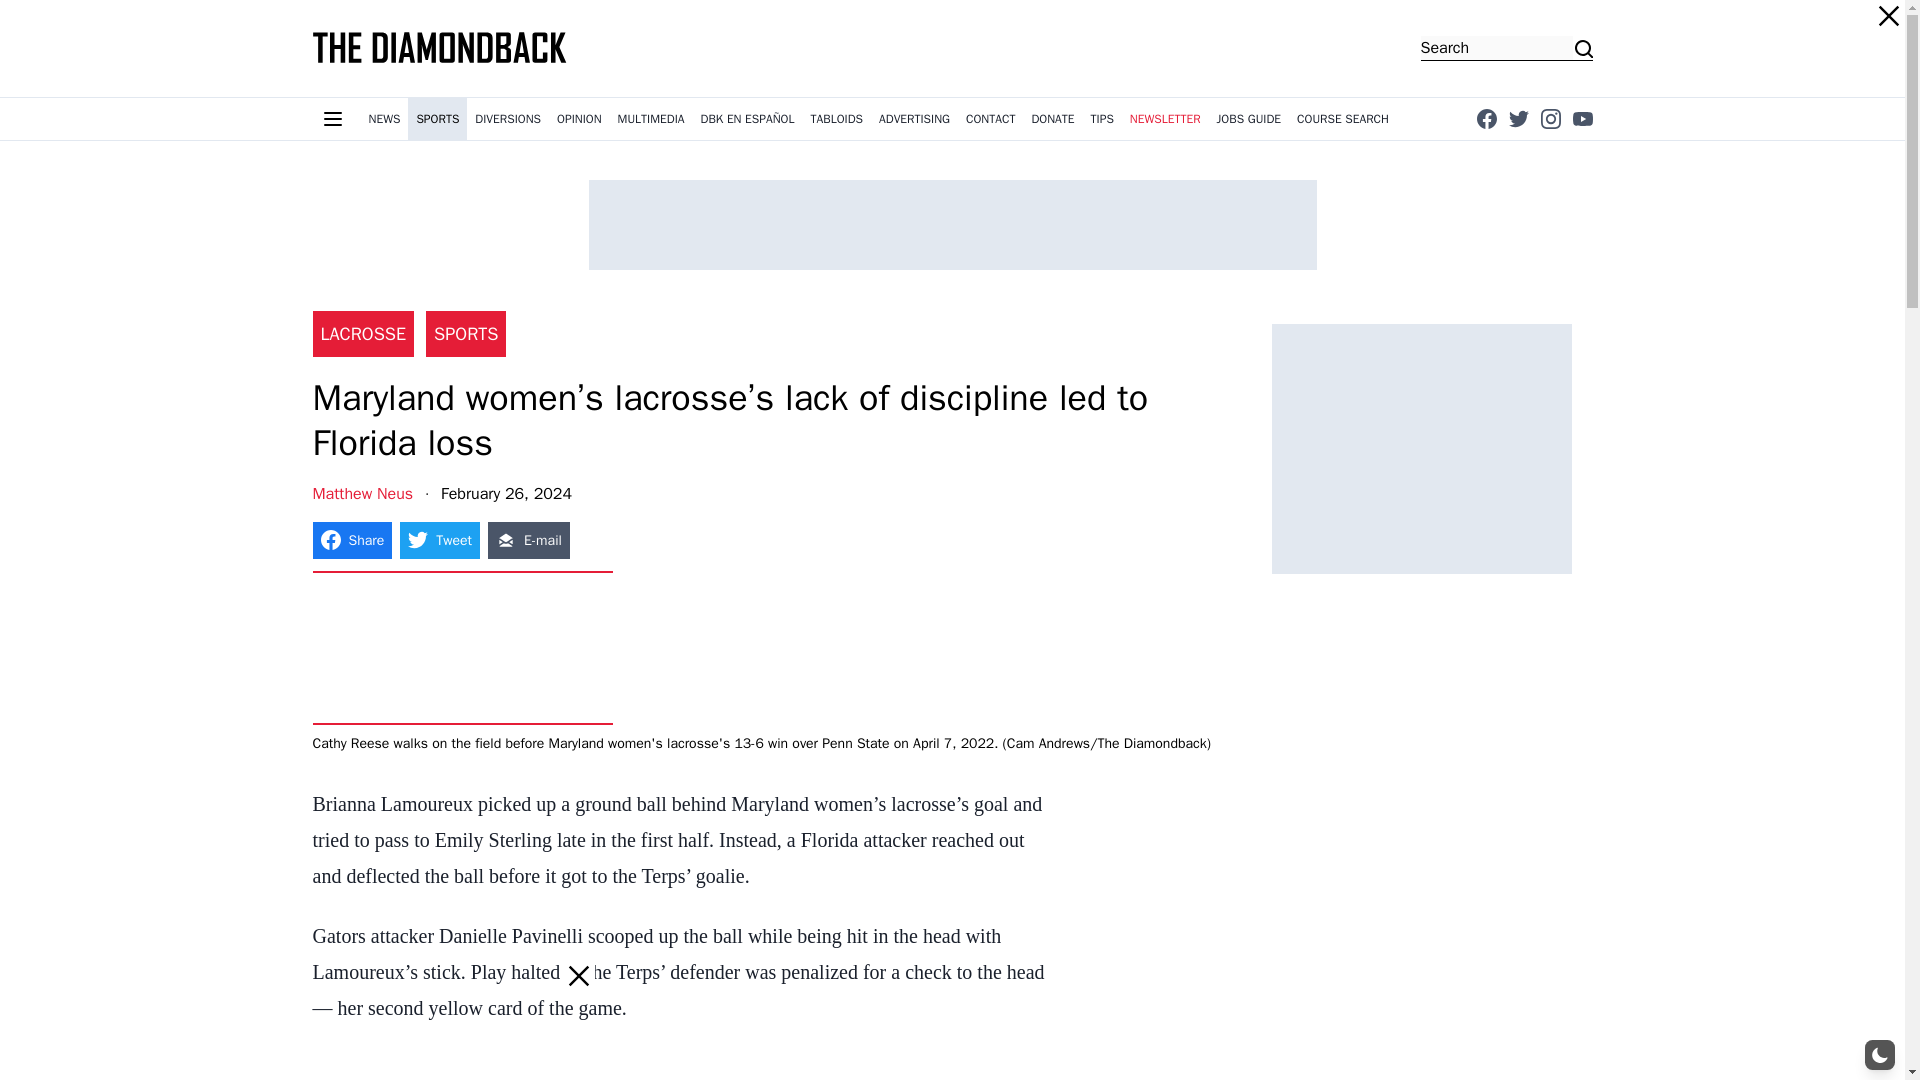 The height and width of the screenshot is (1080, 1920). Describe the element at coordinates (1342, 119) in the screenshot. I see `Course Search` at that location.